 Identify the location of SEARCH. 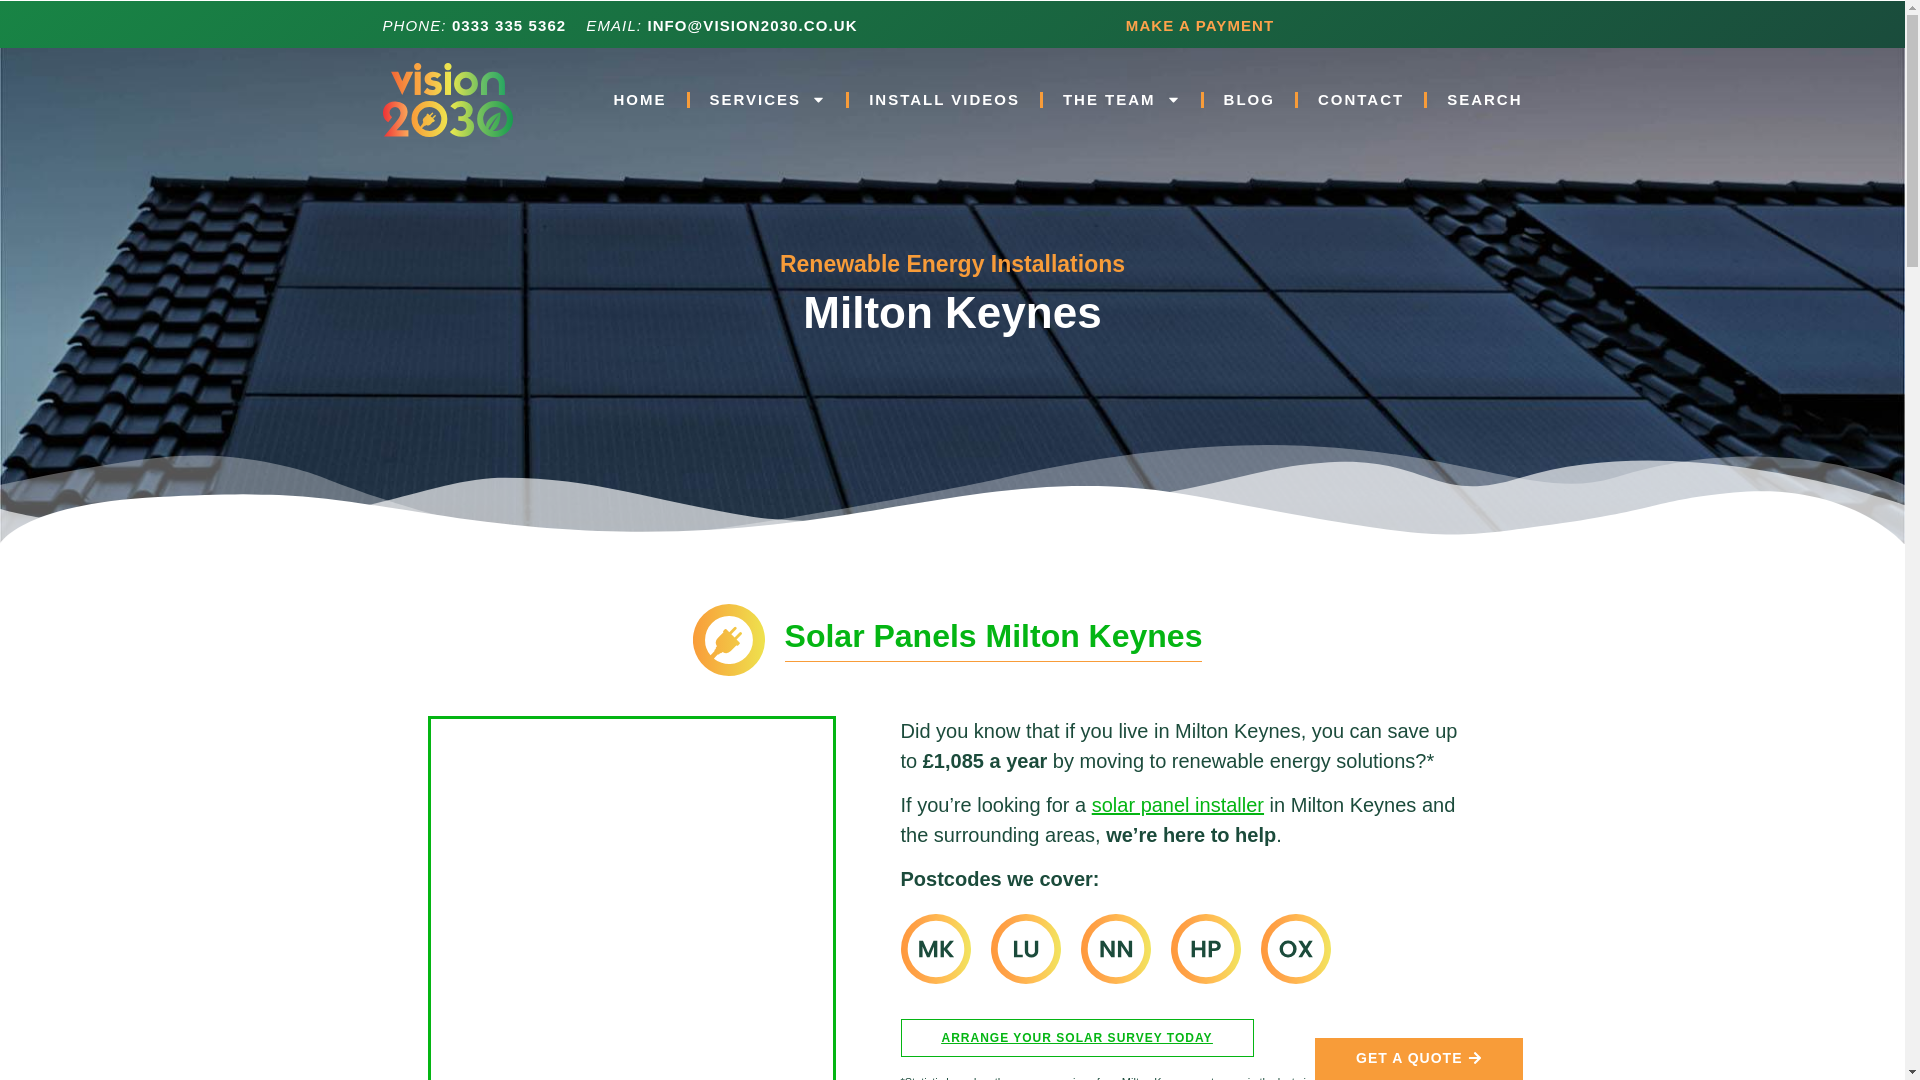
(1484, 100).